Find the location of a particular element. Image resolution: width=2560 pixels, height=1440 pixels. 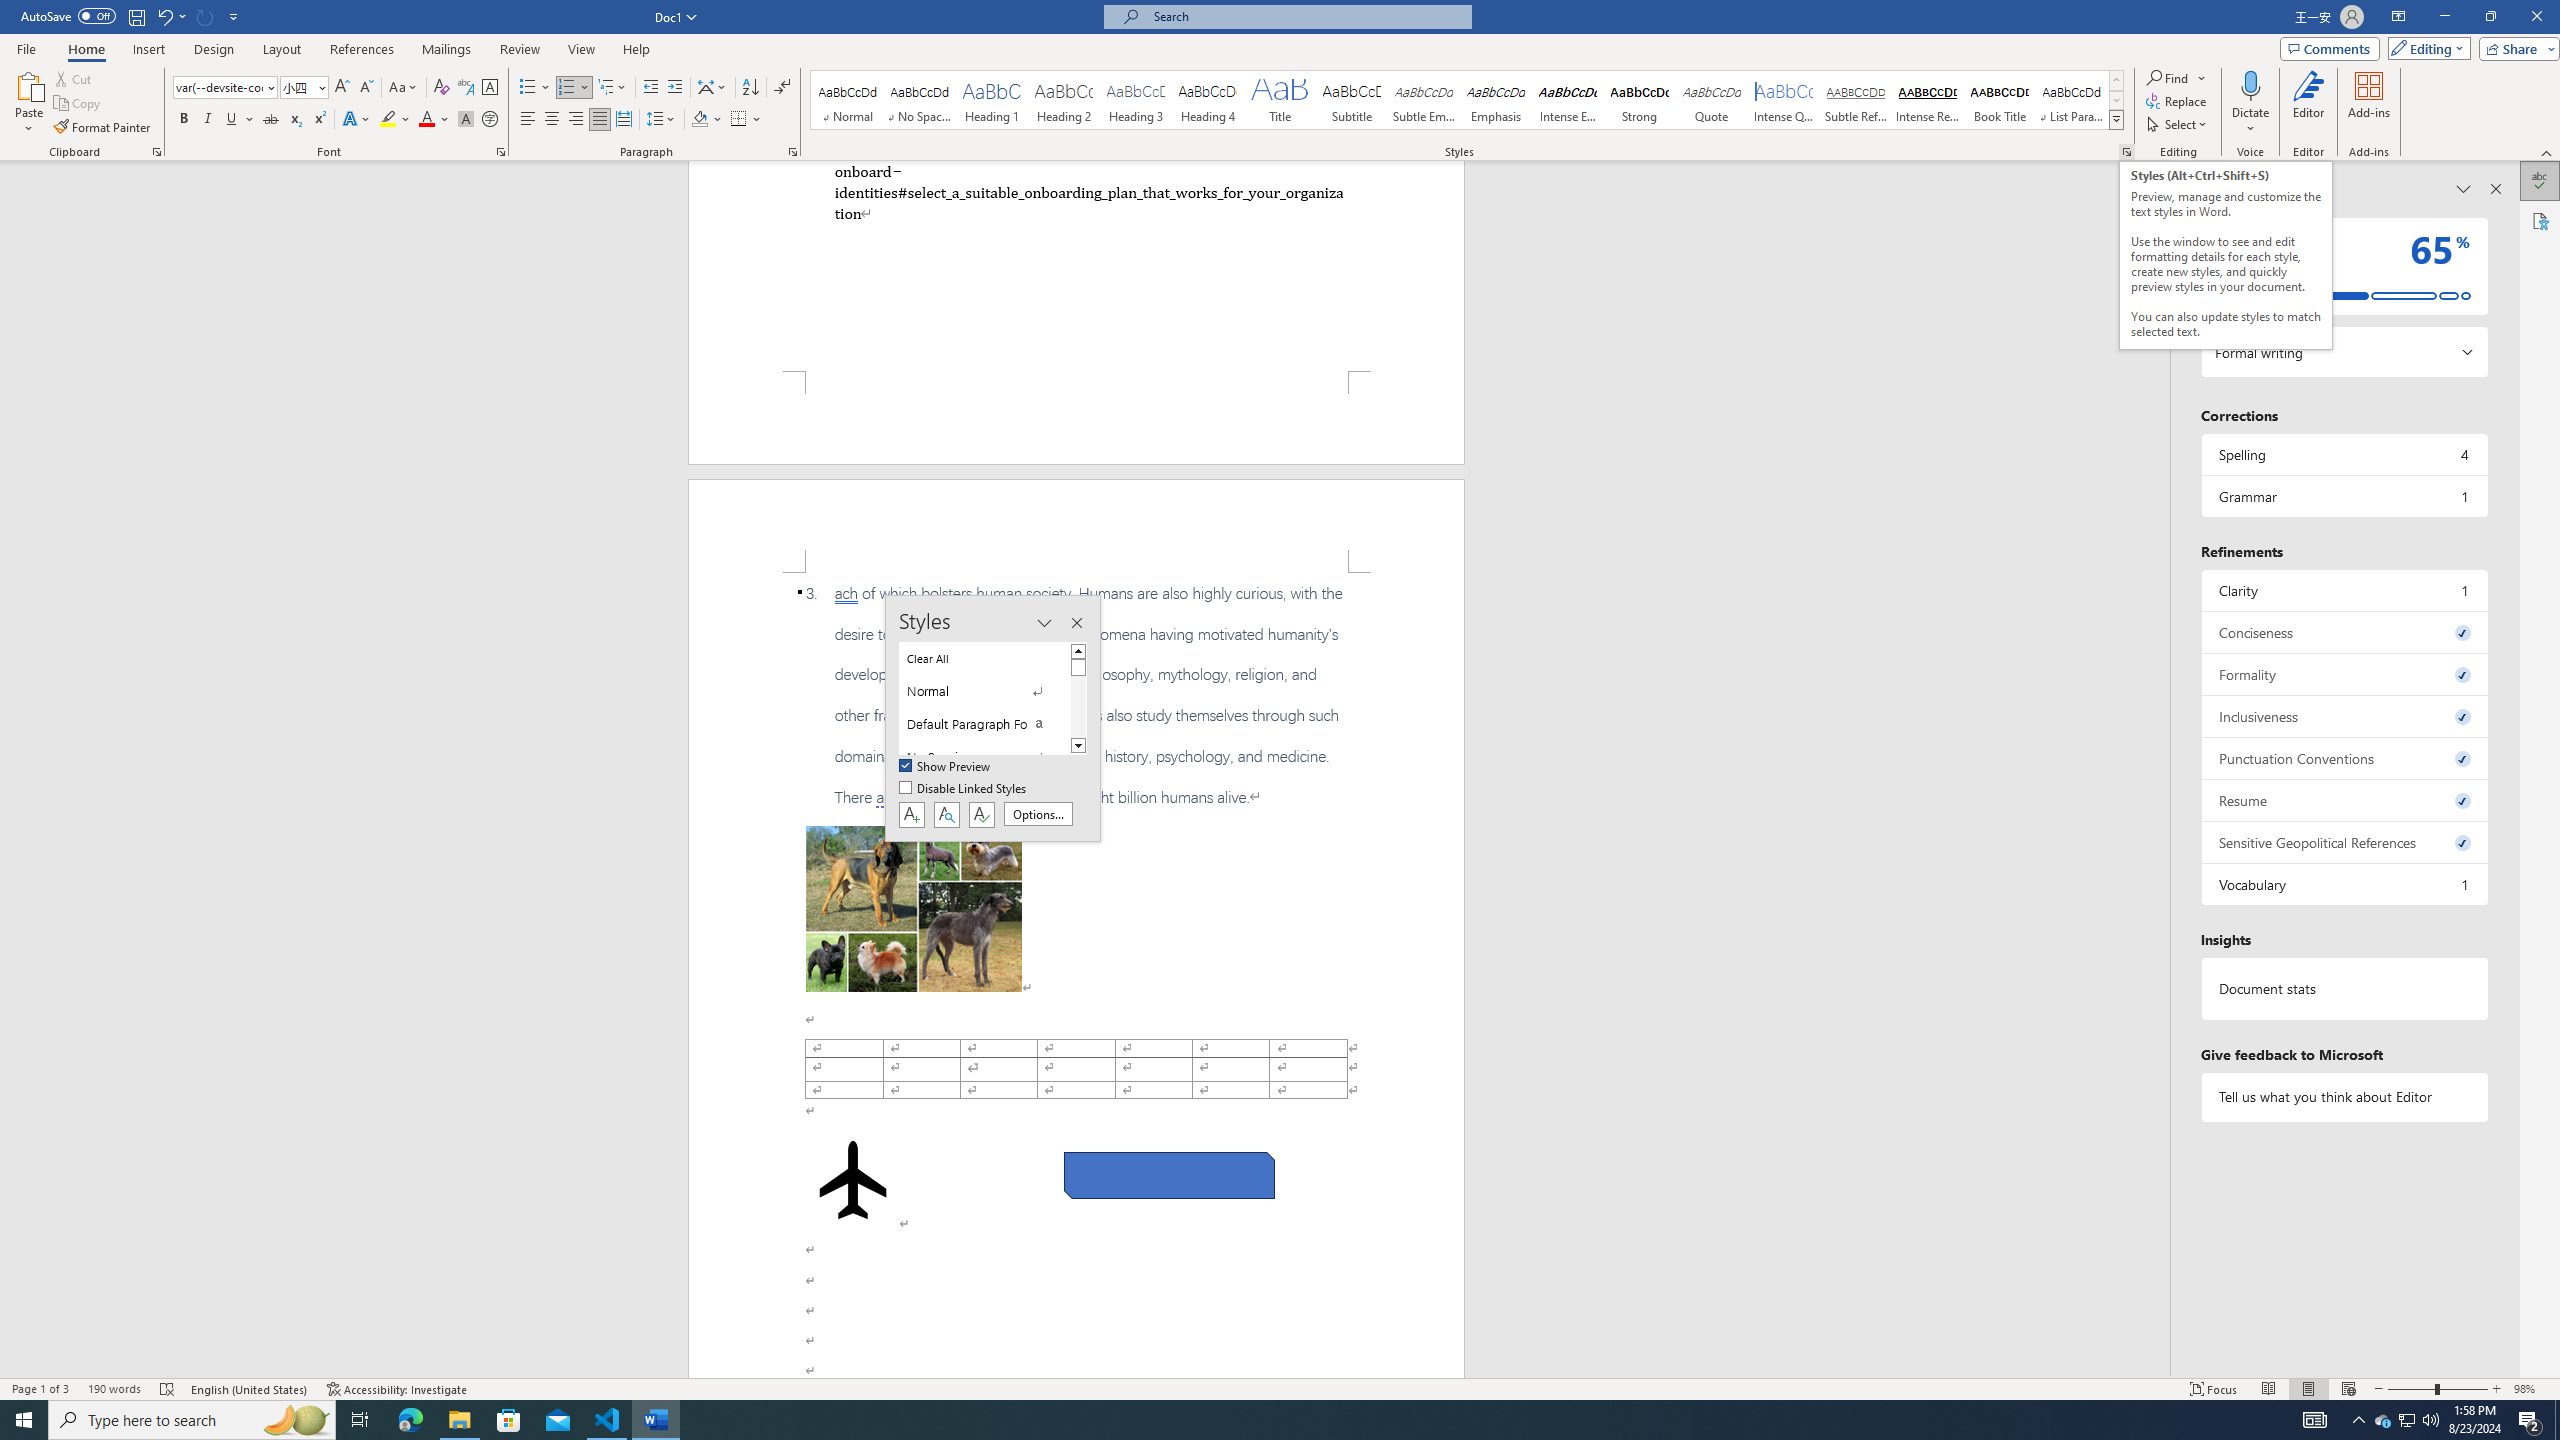

Decrease Indent is located at coordinates (652, 88).